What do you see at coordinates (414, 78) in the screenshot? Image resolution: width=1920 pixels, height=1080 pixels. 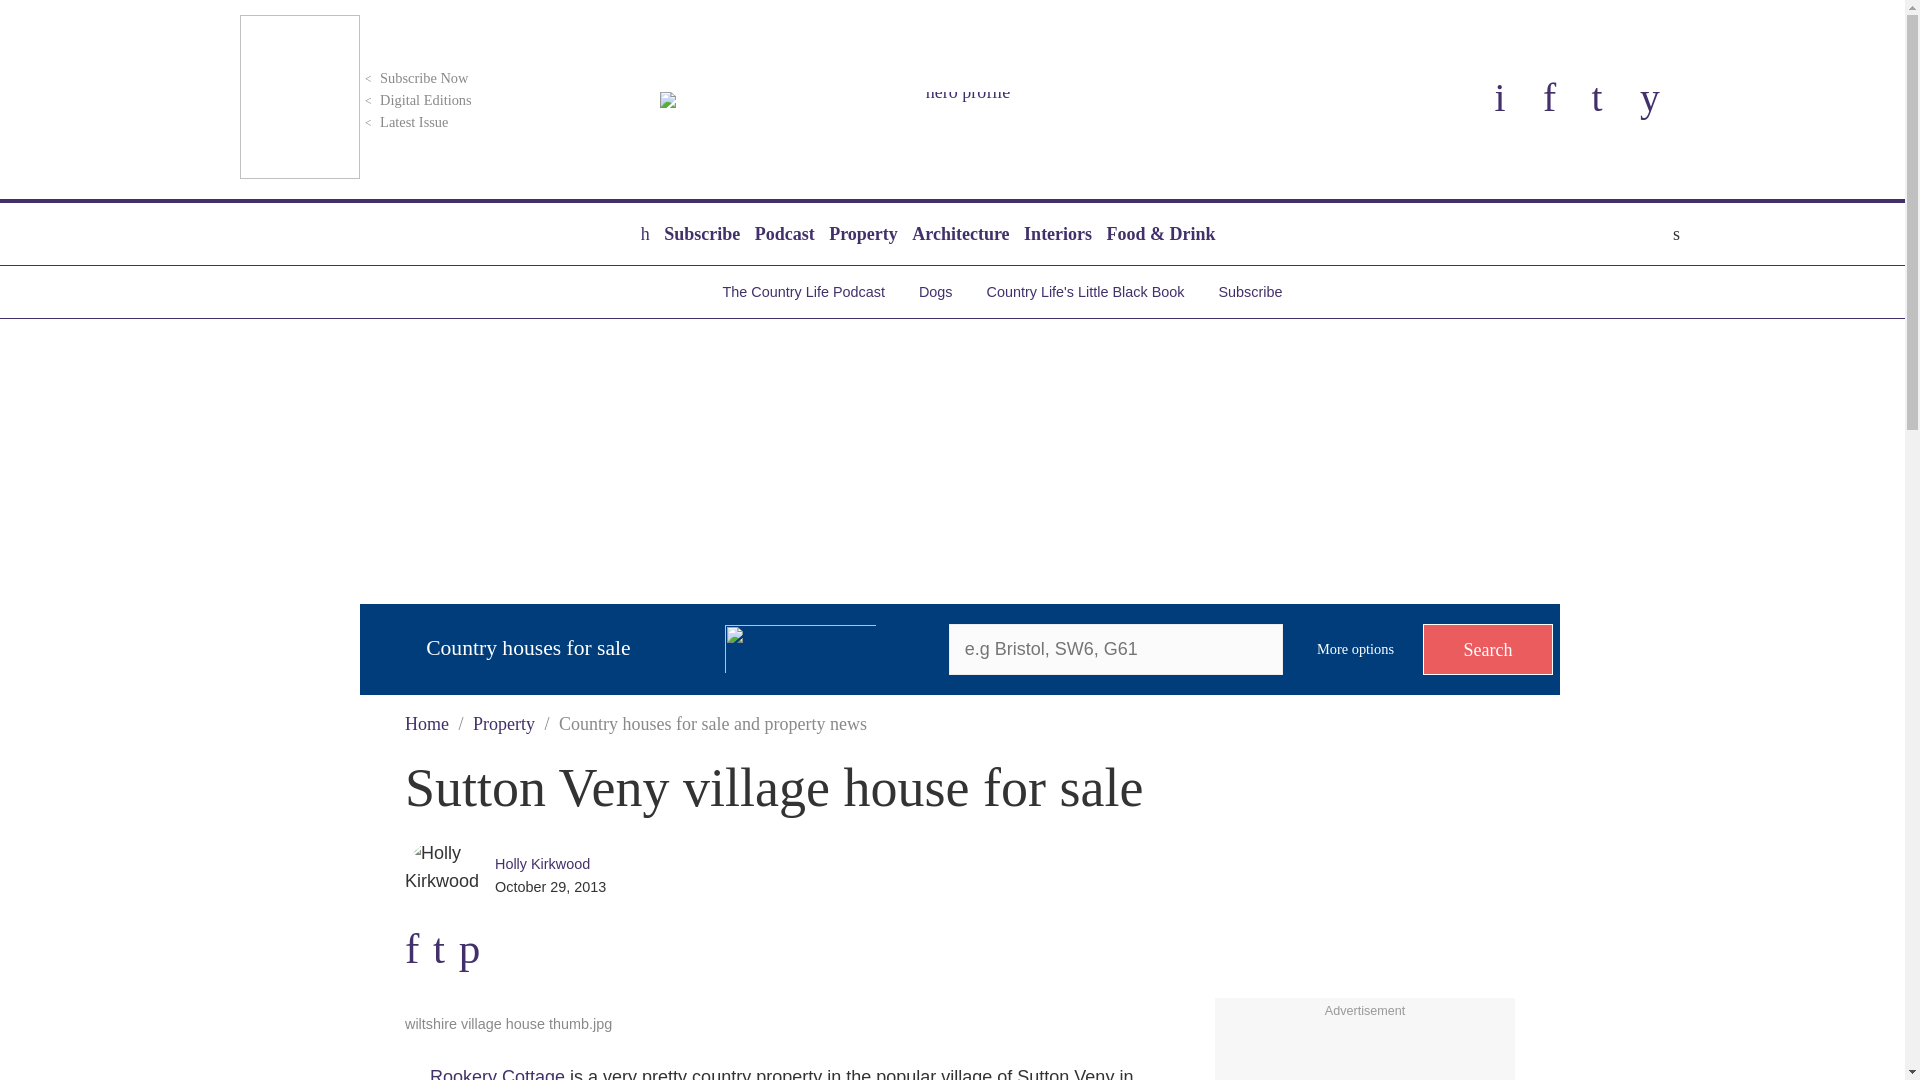 I see `Subscribe Now` at bounding box center [414, 78].